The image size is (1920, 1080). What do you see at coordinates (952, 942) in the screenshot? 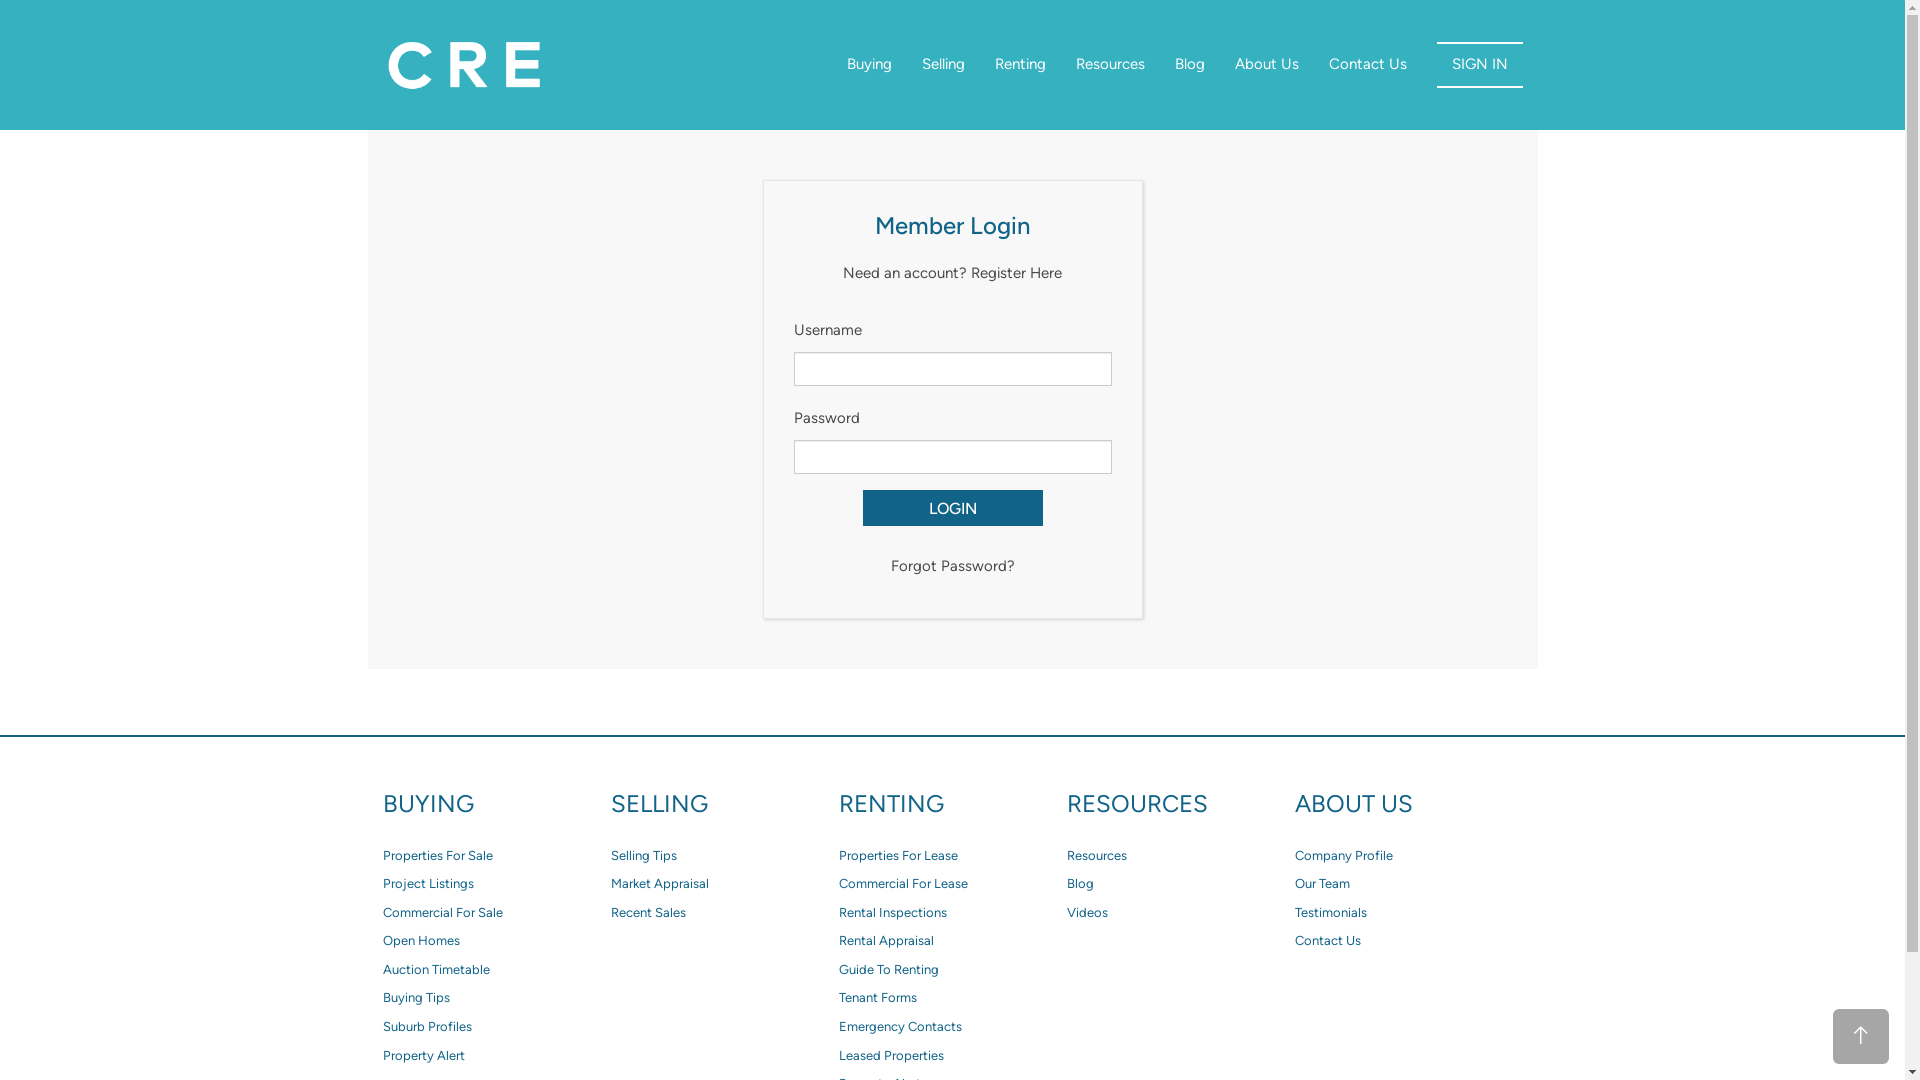
I see `Rental Appraisal` at bounding box center [952, 942].